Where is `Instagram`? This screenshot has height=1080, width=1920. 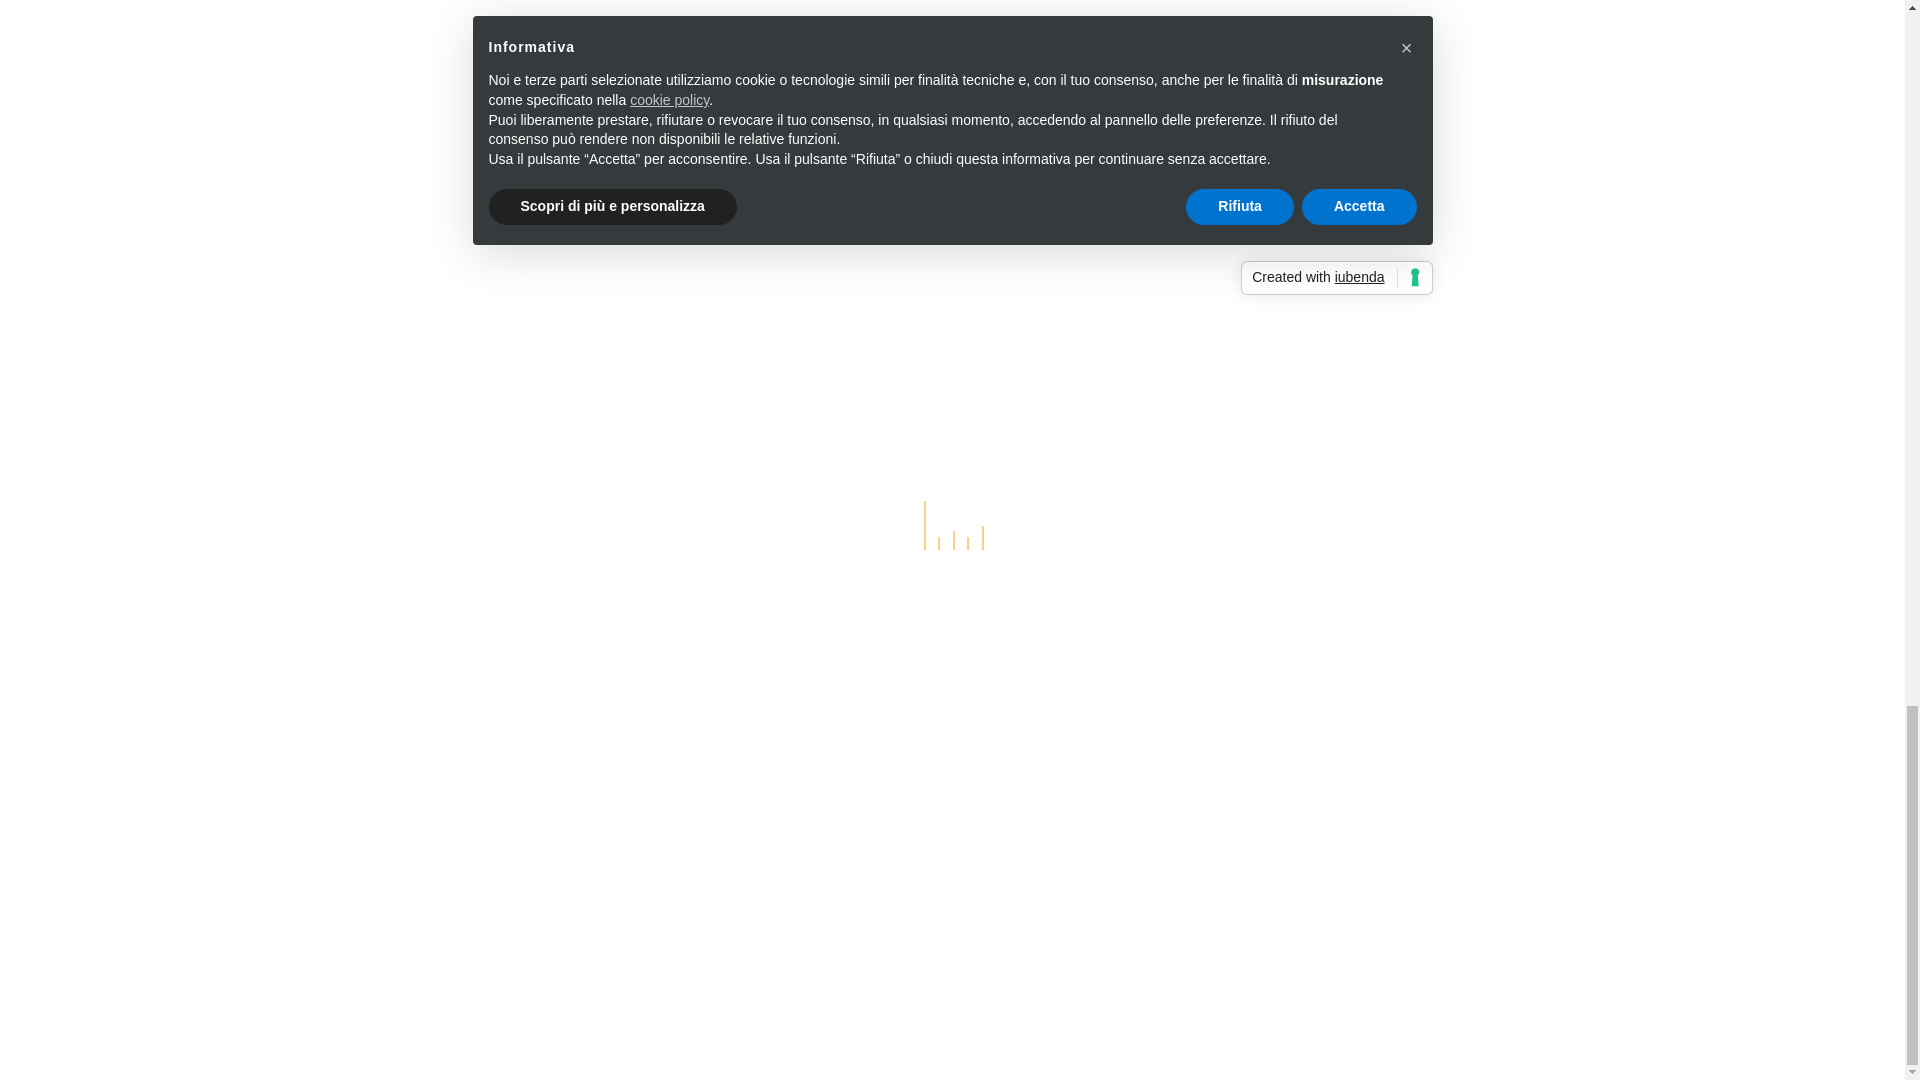 Instagram is located at coordinates (851, 62).